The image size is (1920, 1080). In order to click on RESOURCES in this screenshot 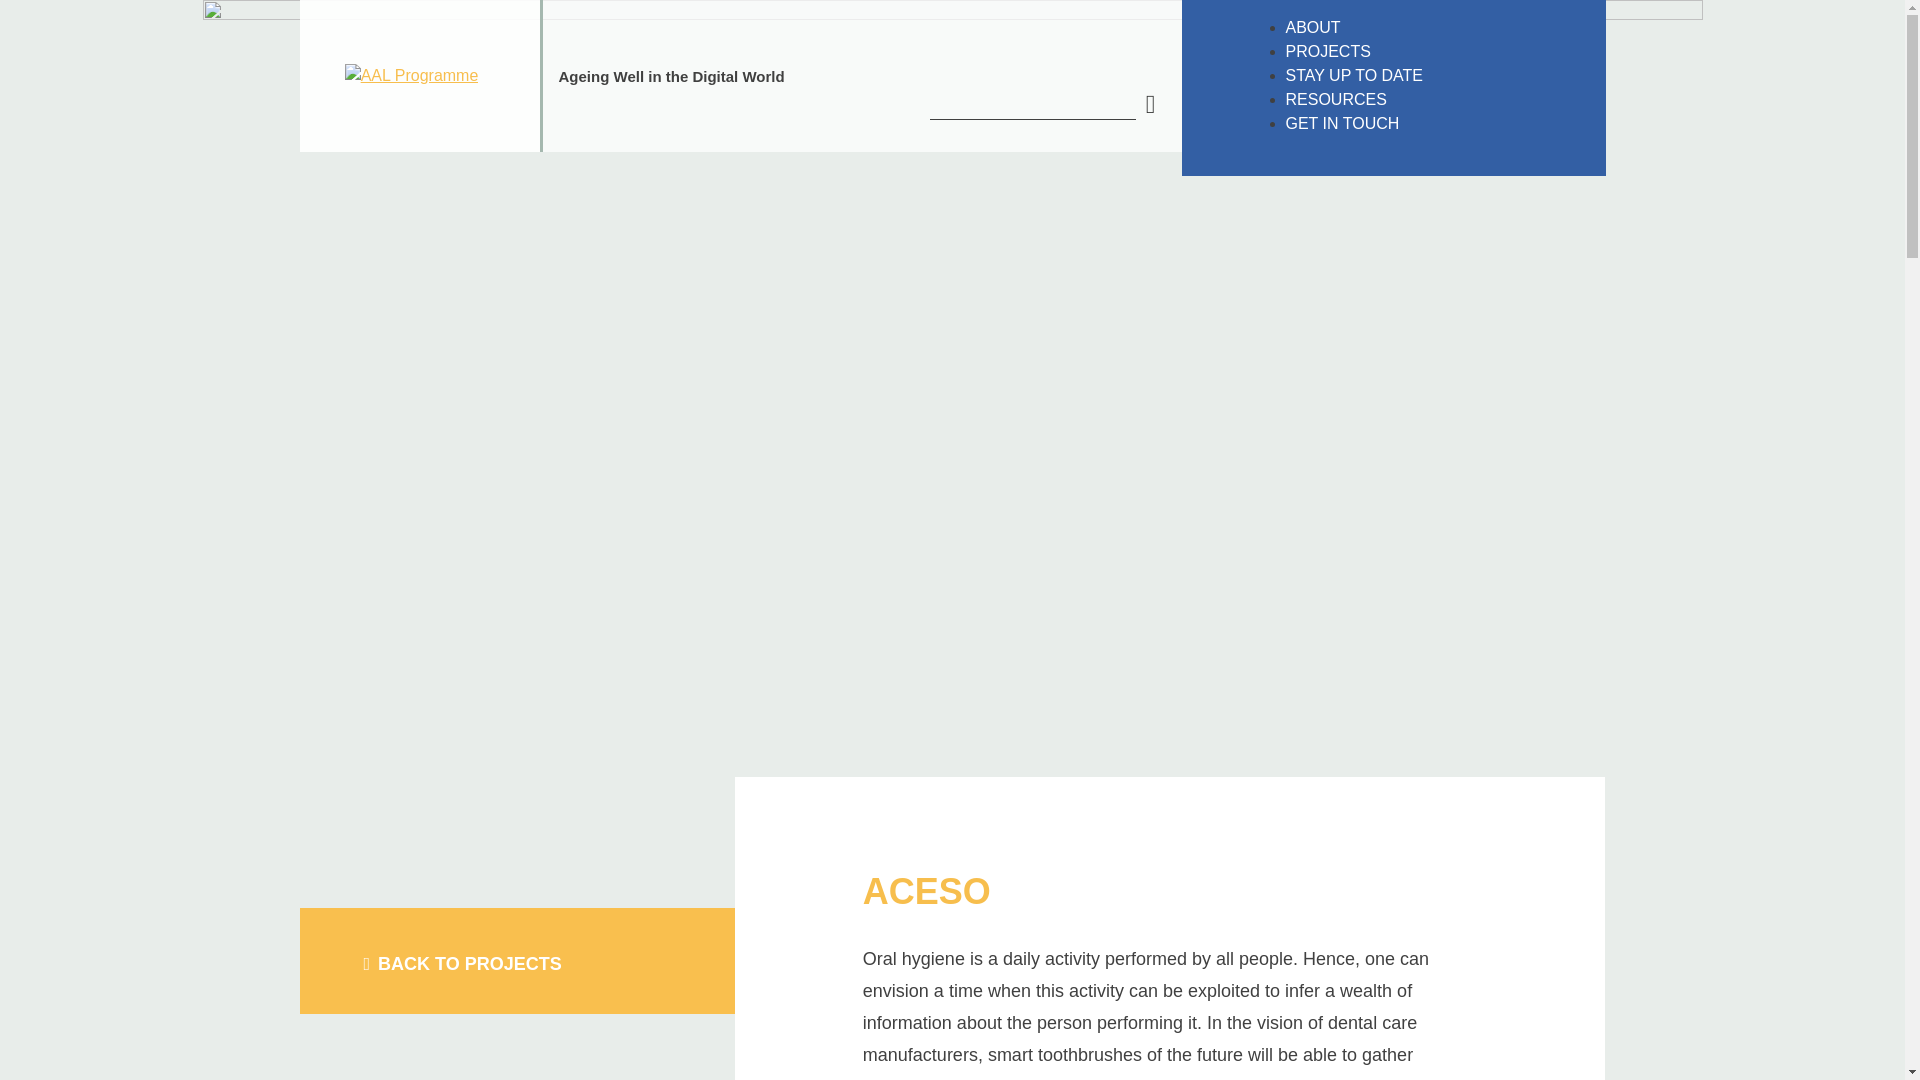, I will do `click(1438, 100)`.